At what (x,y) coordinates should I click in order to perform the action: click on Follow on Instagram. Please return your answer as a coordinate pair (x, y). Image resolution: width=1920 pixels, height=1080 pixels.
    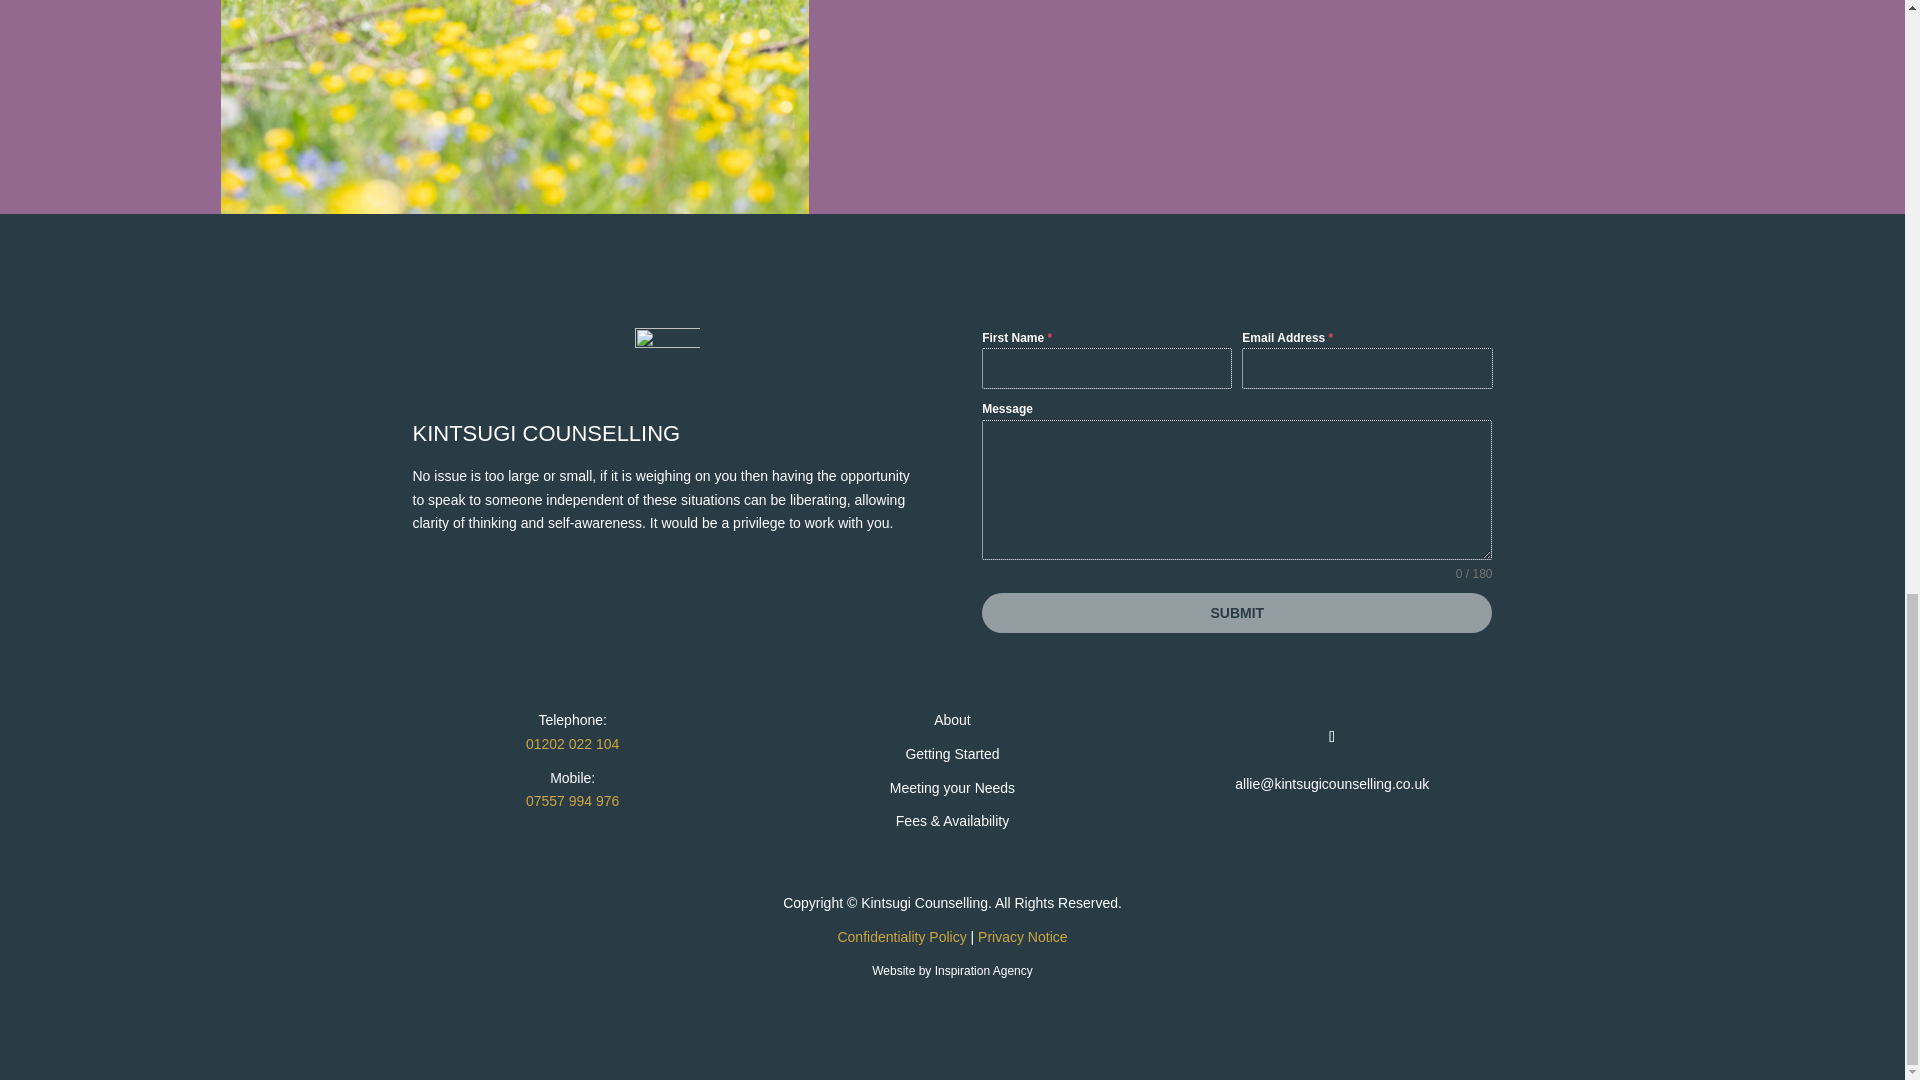
    Looking at the image, I should click on (1331, 736).